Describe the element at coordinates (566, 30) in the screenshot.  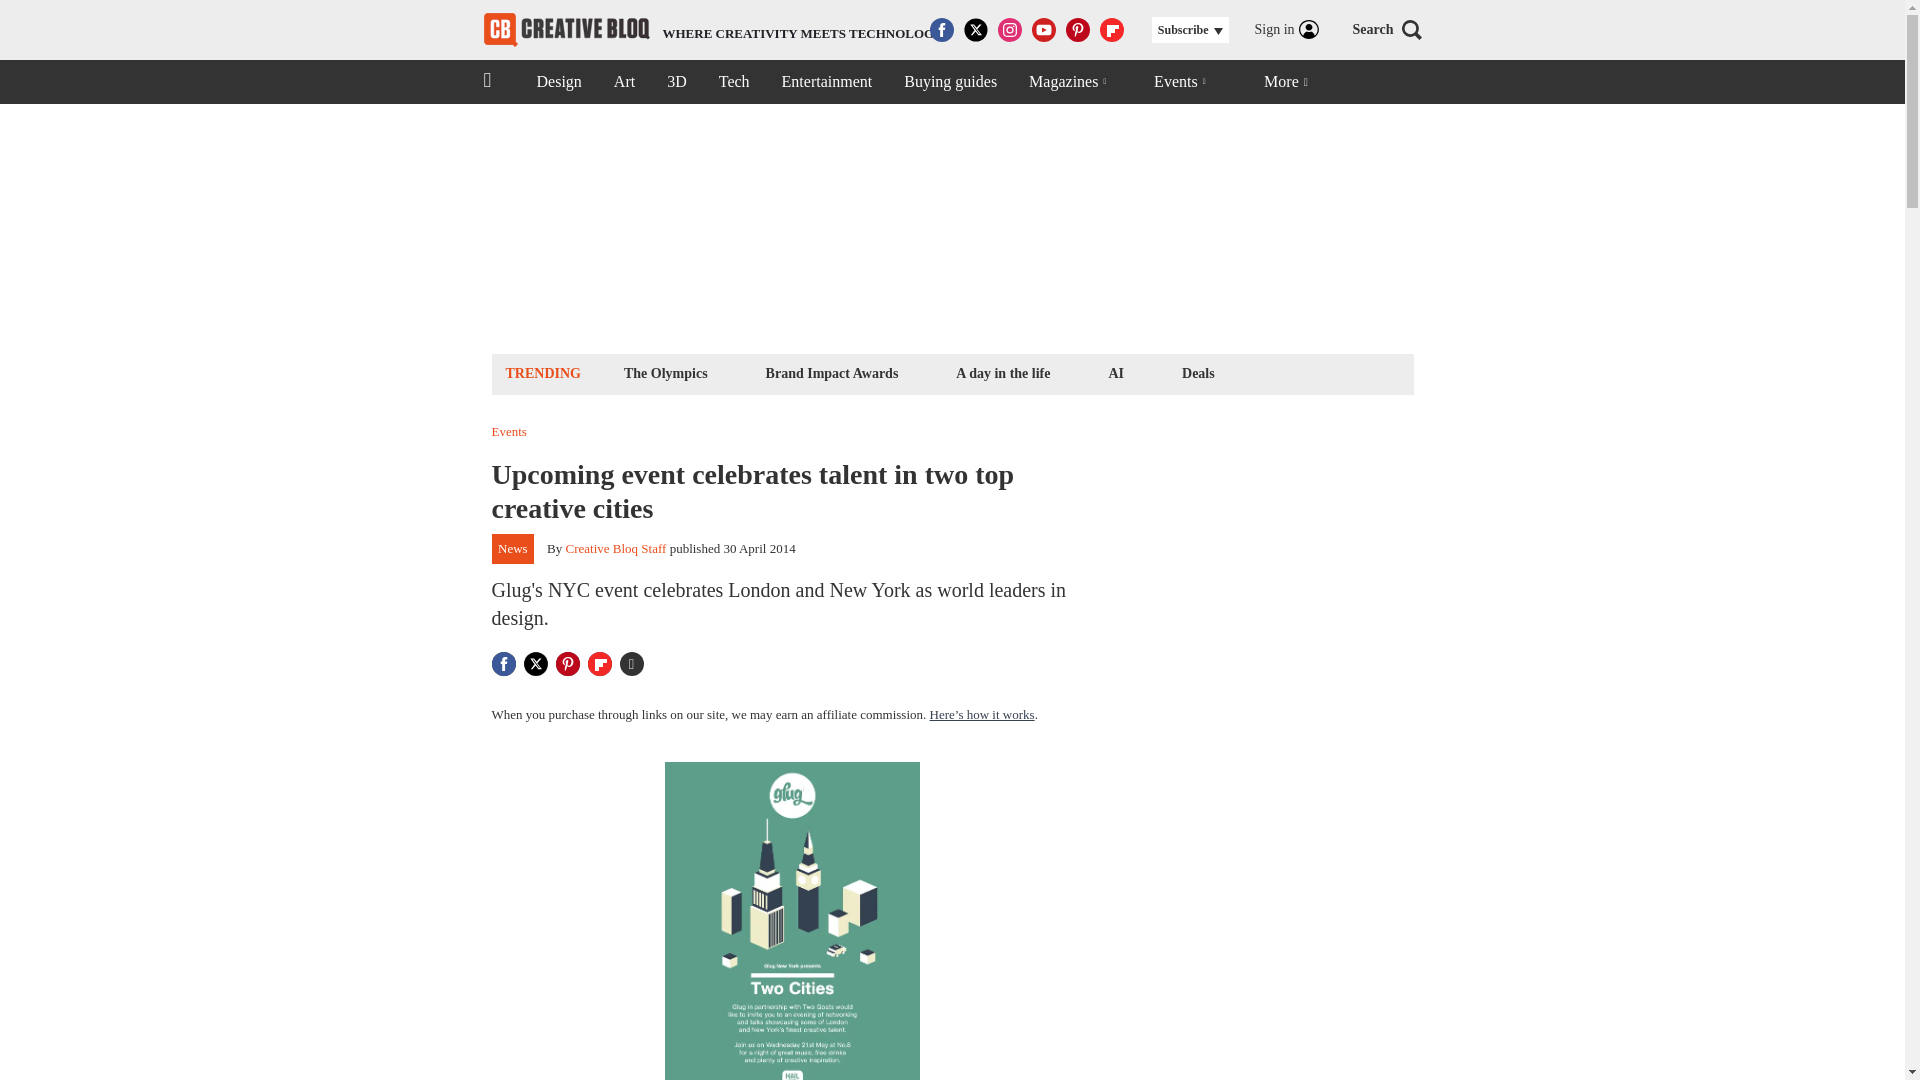
I see `Creative Bloq` at that location.